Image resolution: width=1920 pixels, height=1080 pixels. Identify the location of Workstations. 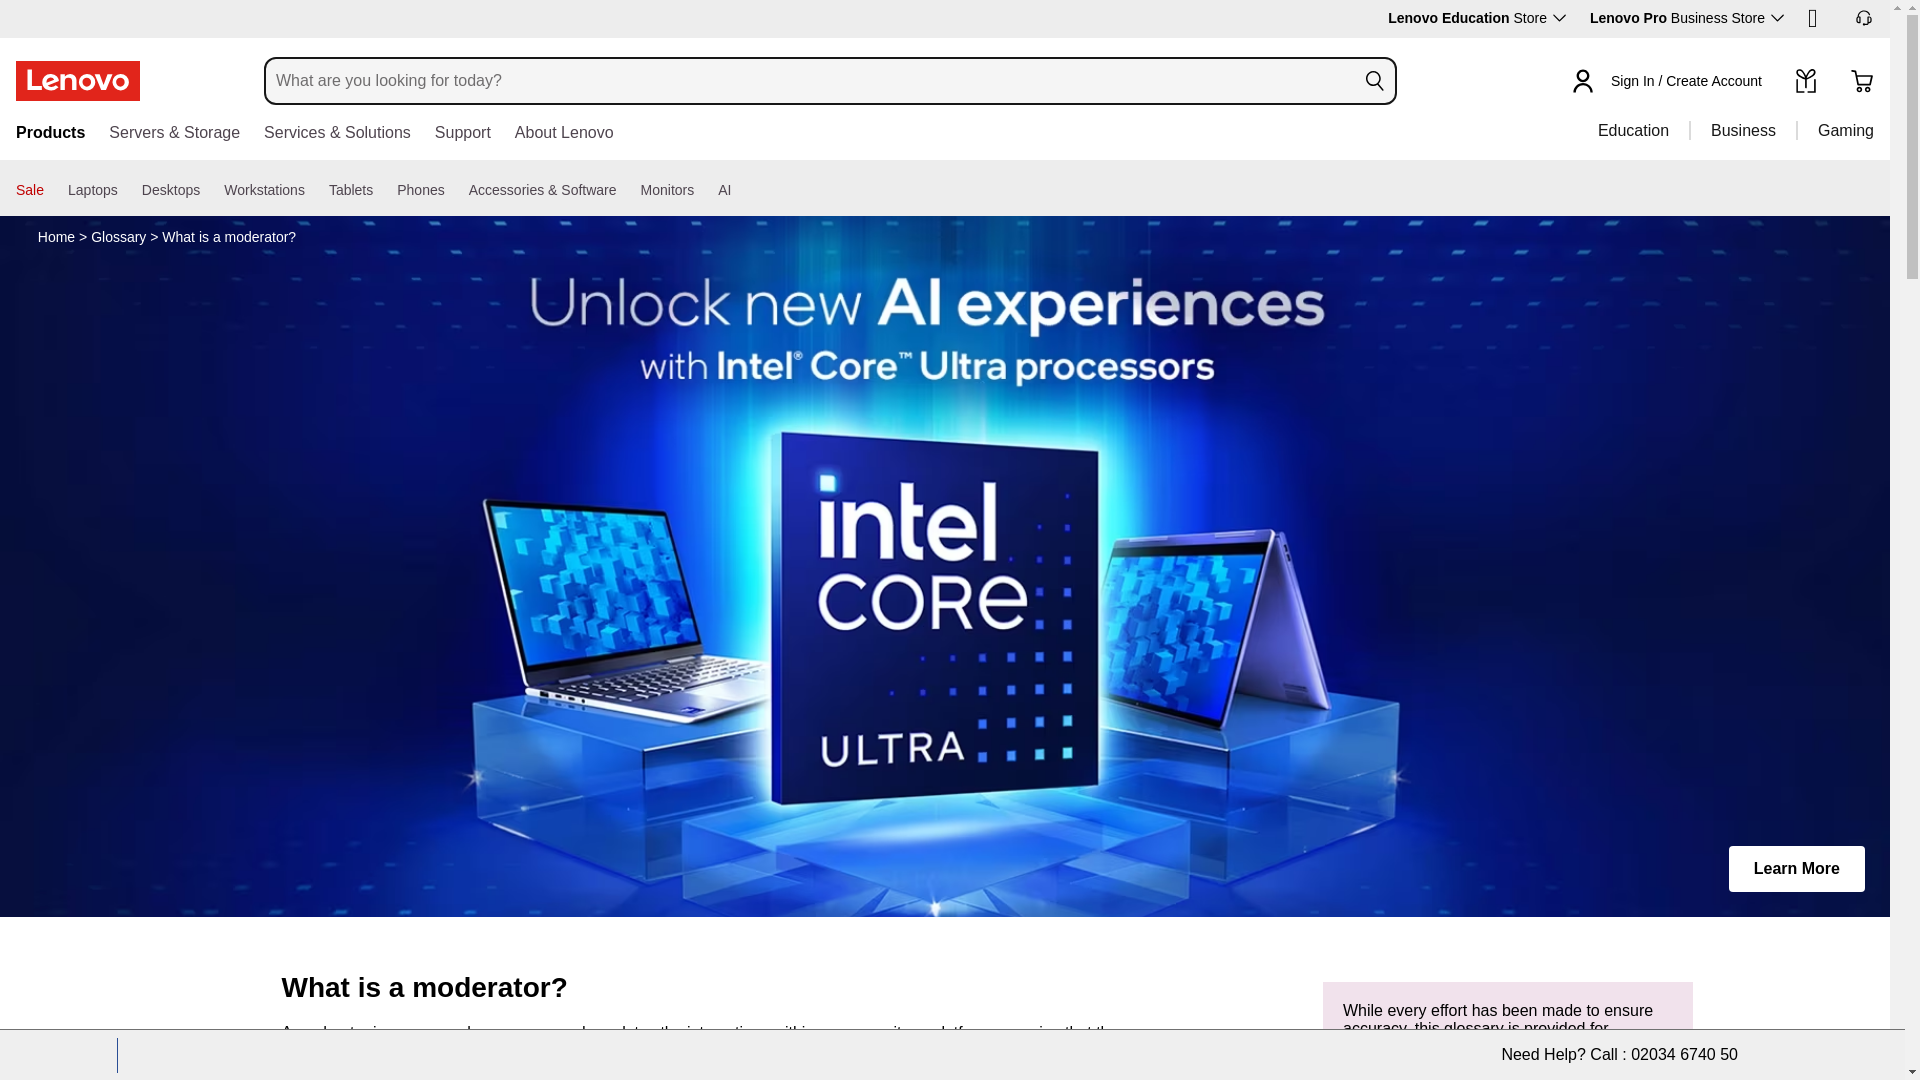
(264, 190).